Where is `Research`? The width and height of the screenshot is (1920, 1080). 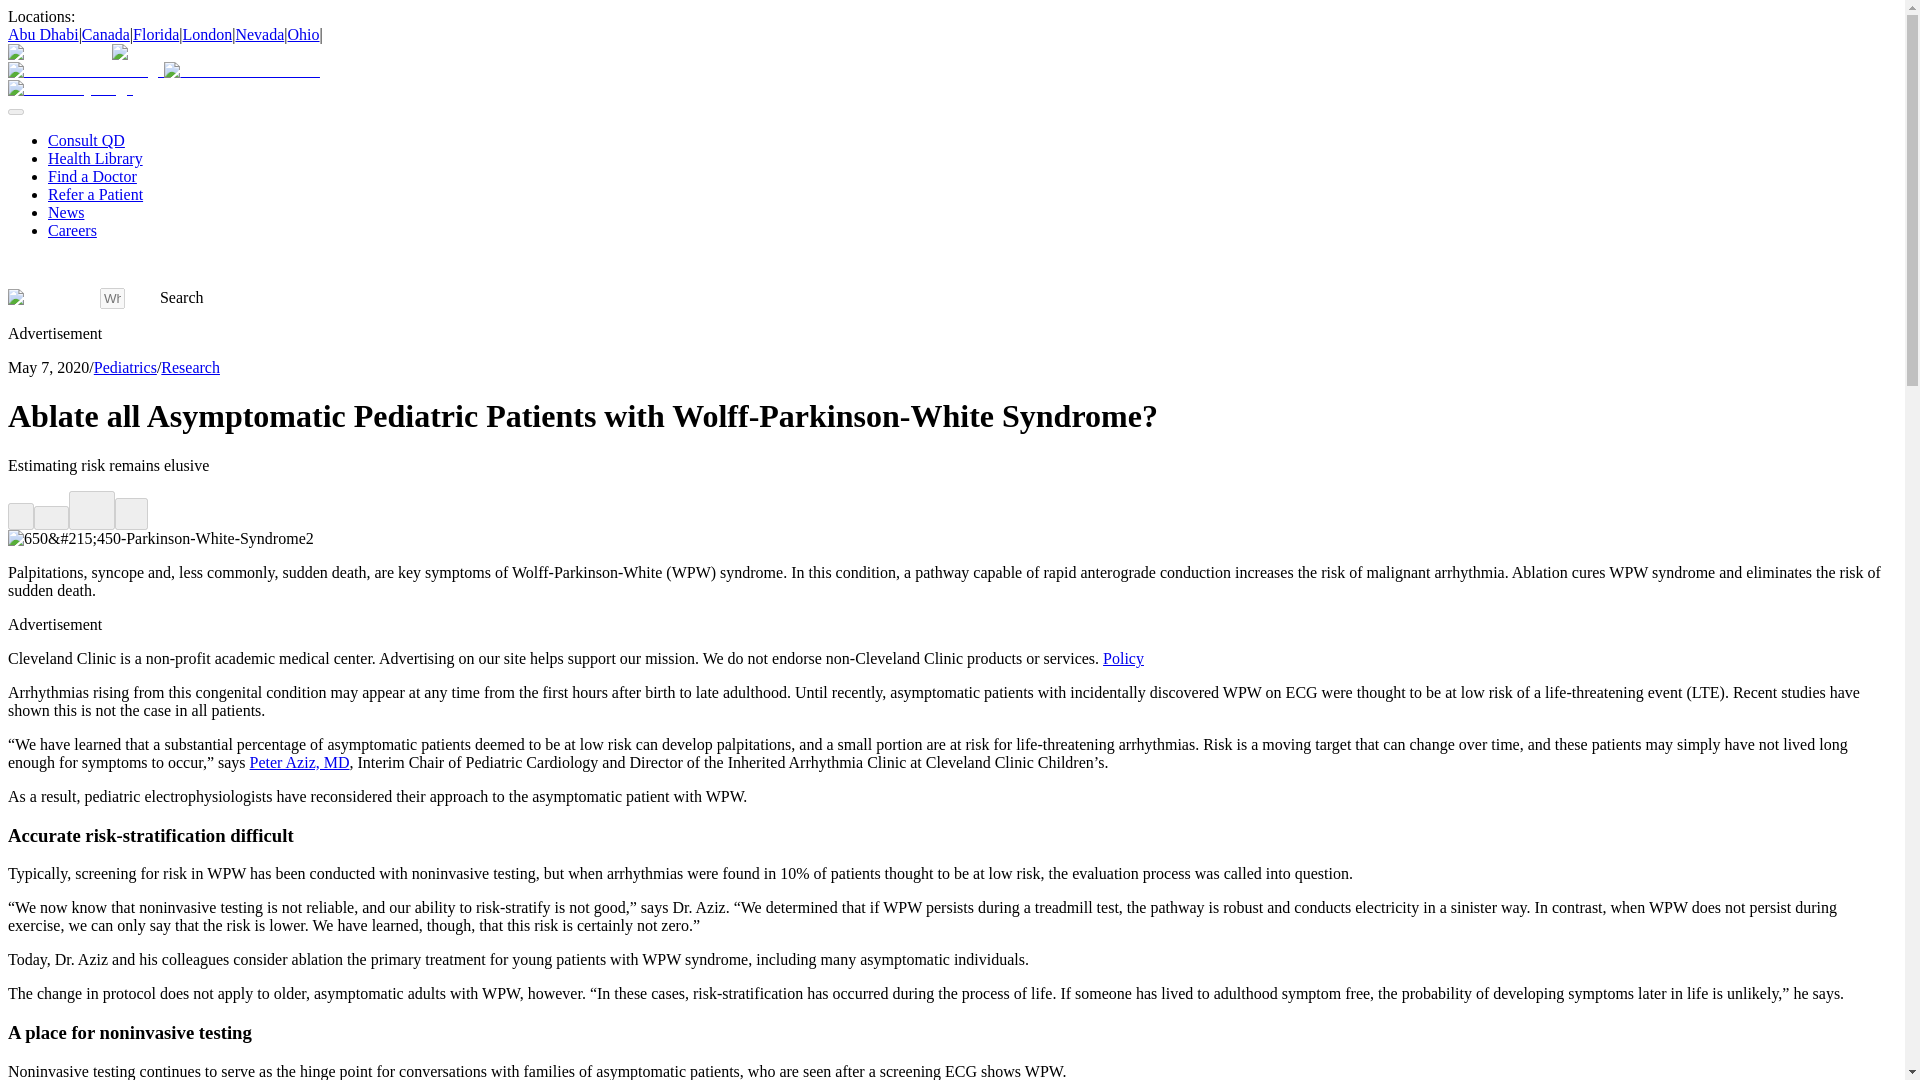 Research is located at coordinates (190, 366).